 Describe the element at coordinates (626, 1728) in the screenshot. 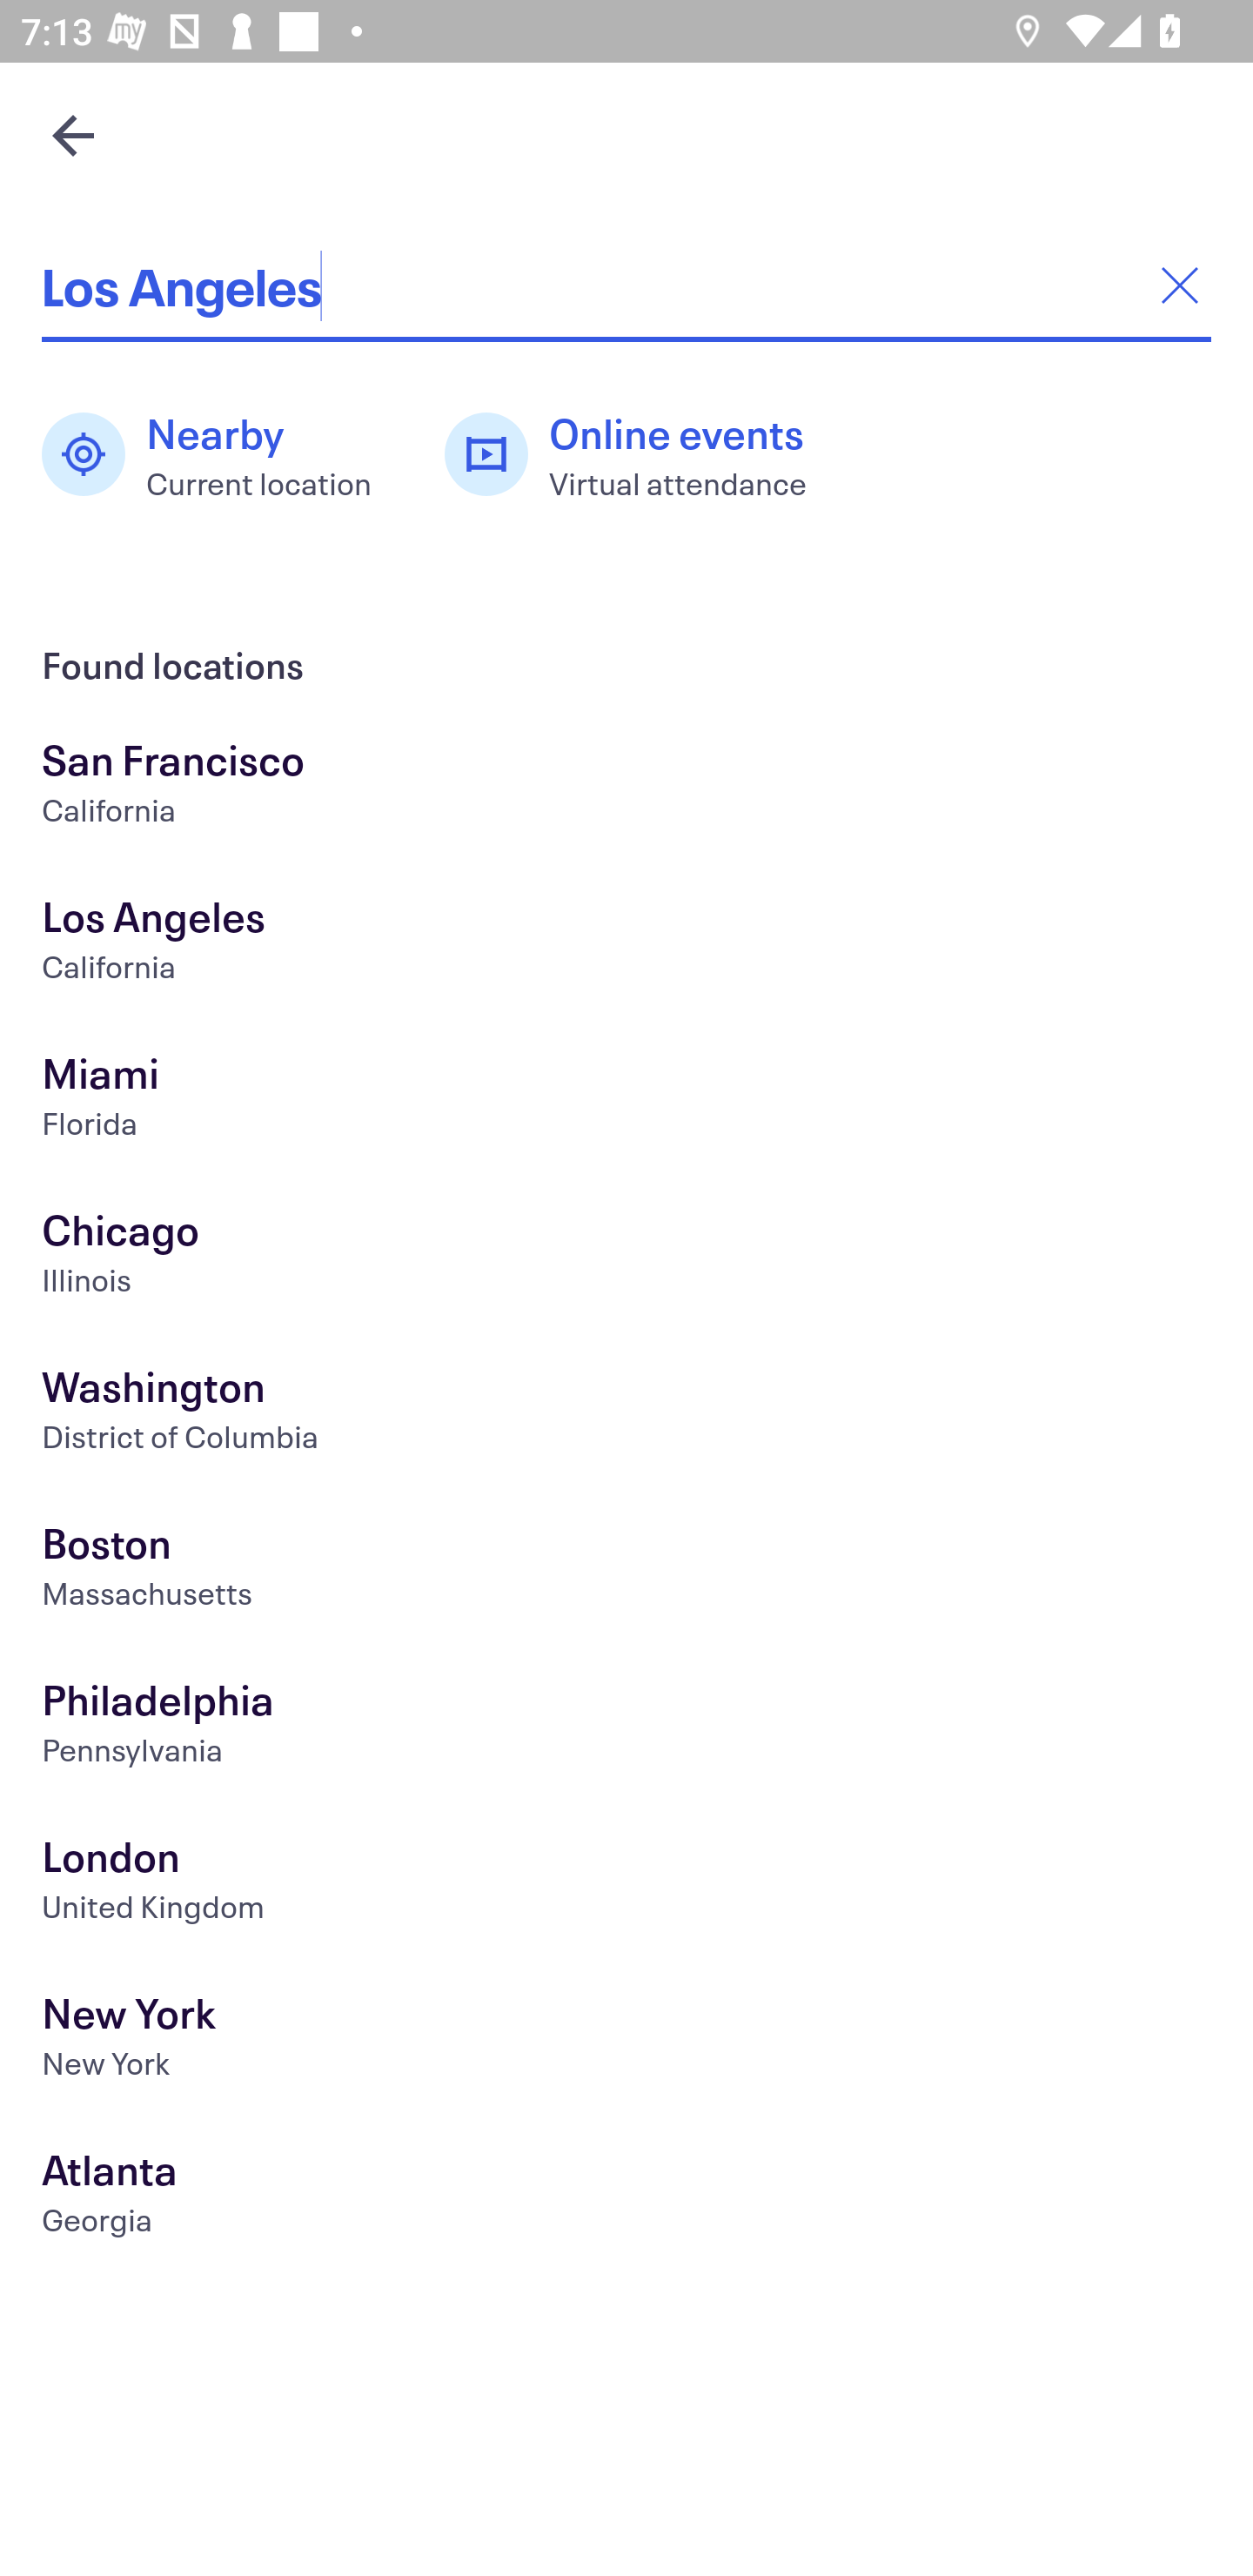

I see `Philadelphia Pennsylvania` at that location.